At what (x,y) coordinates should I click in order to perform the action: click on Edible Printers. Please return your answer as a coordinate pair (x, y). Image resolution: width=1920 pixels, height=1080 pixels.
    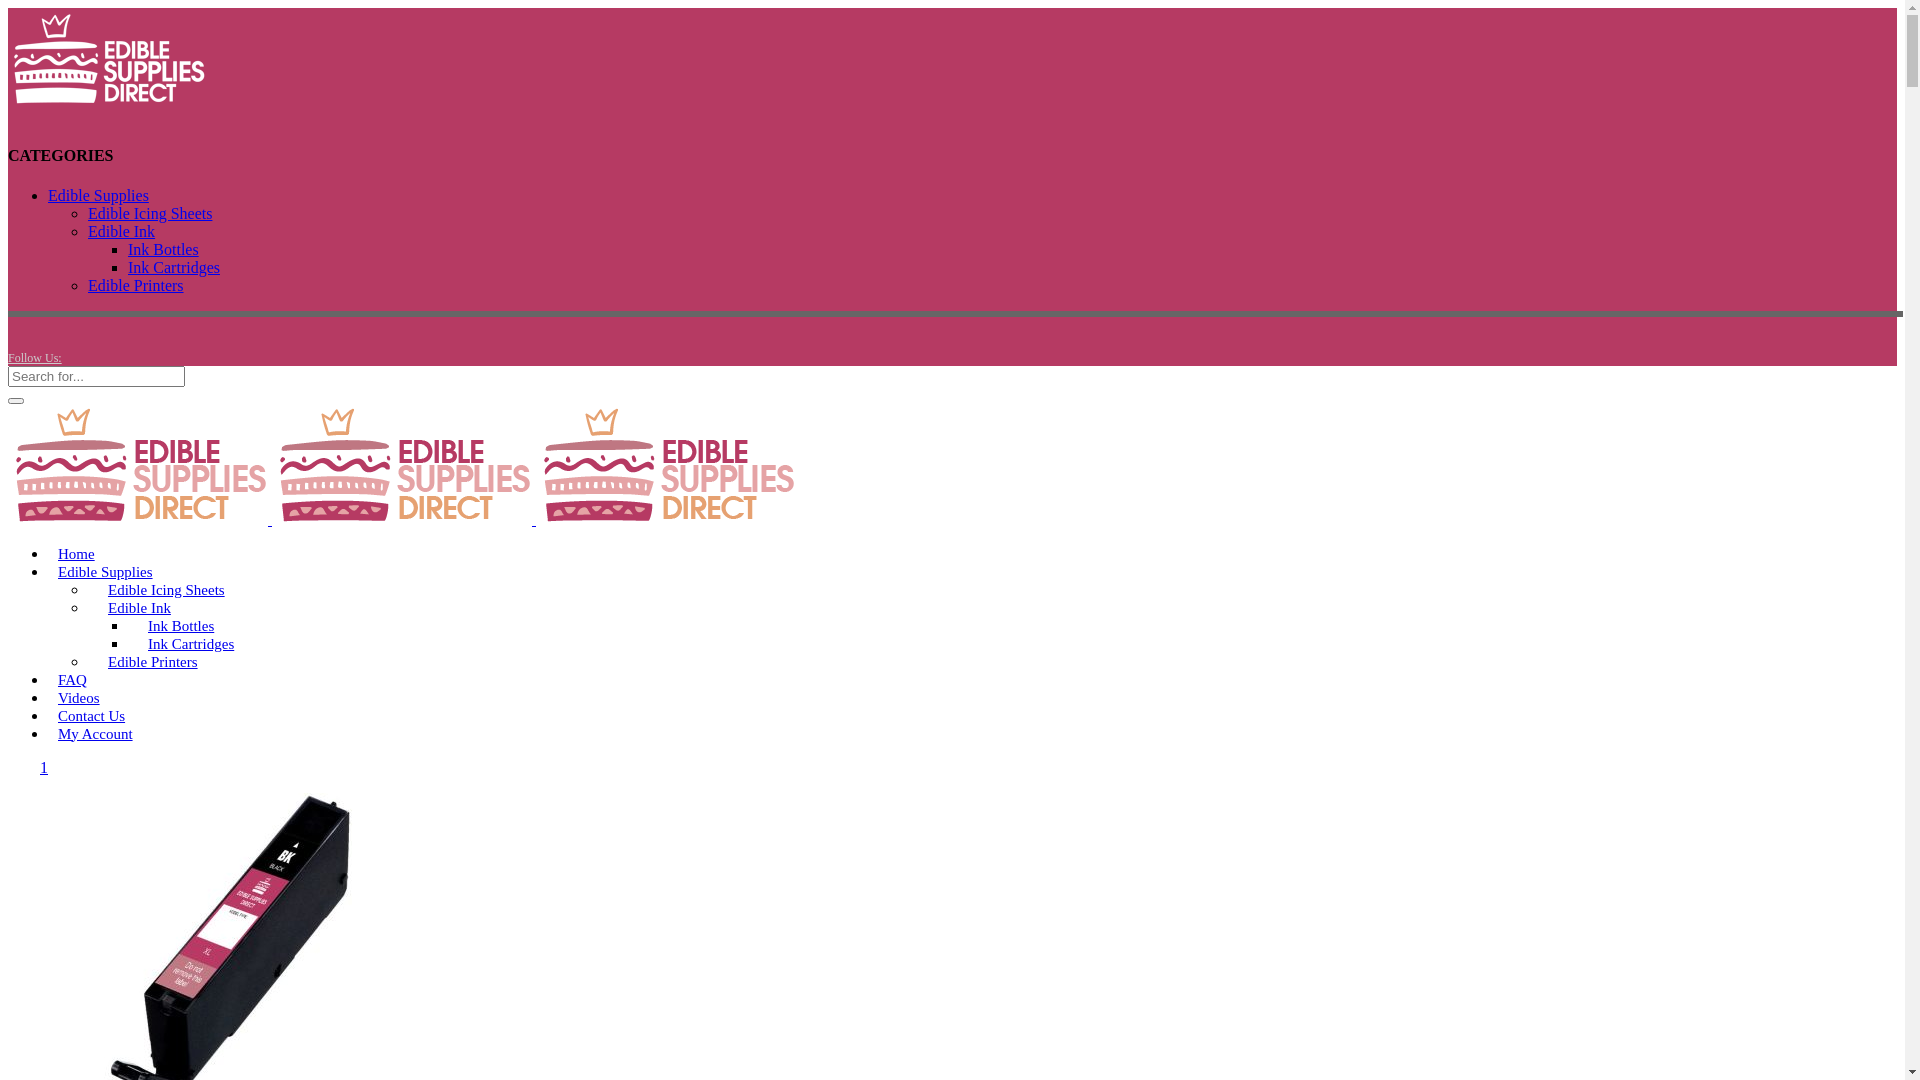
    Looking at the image, I should click on (136, 286).